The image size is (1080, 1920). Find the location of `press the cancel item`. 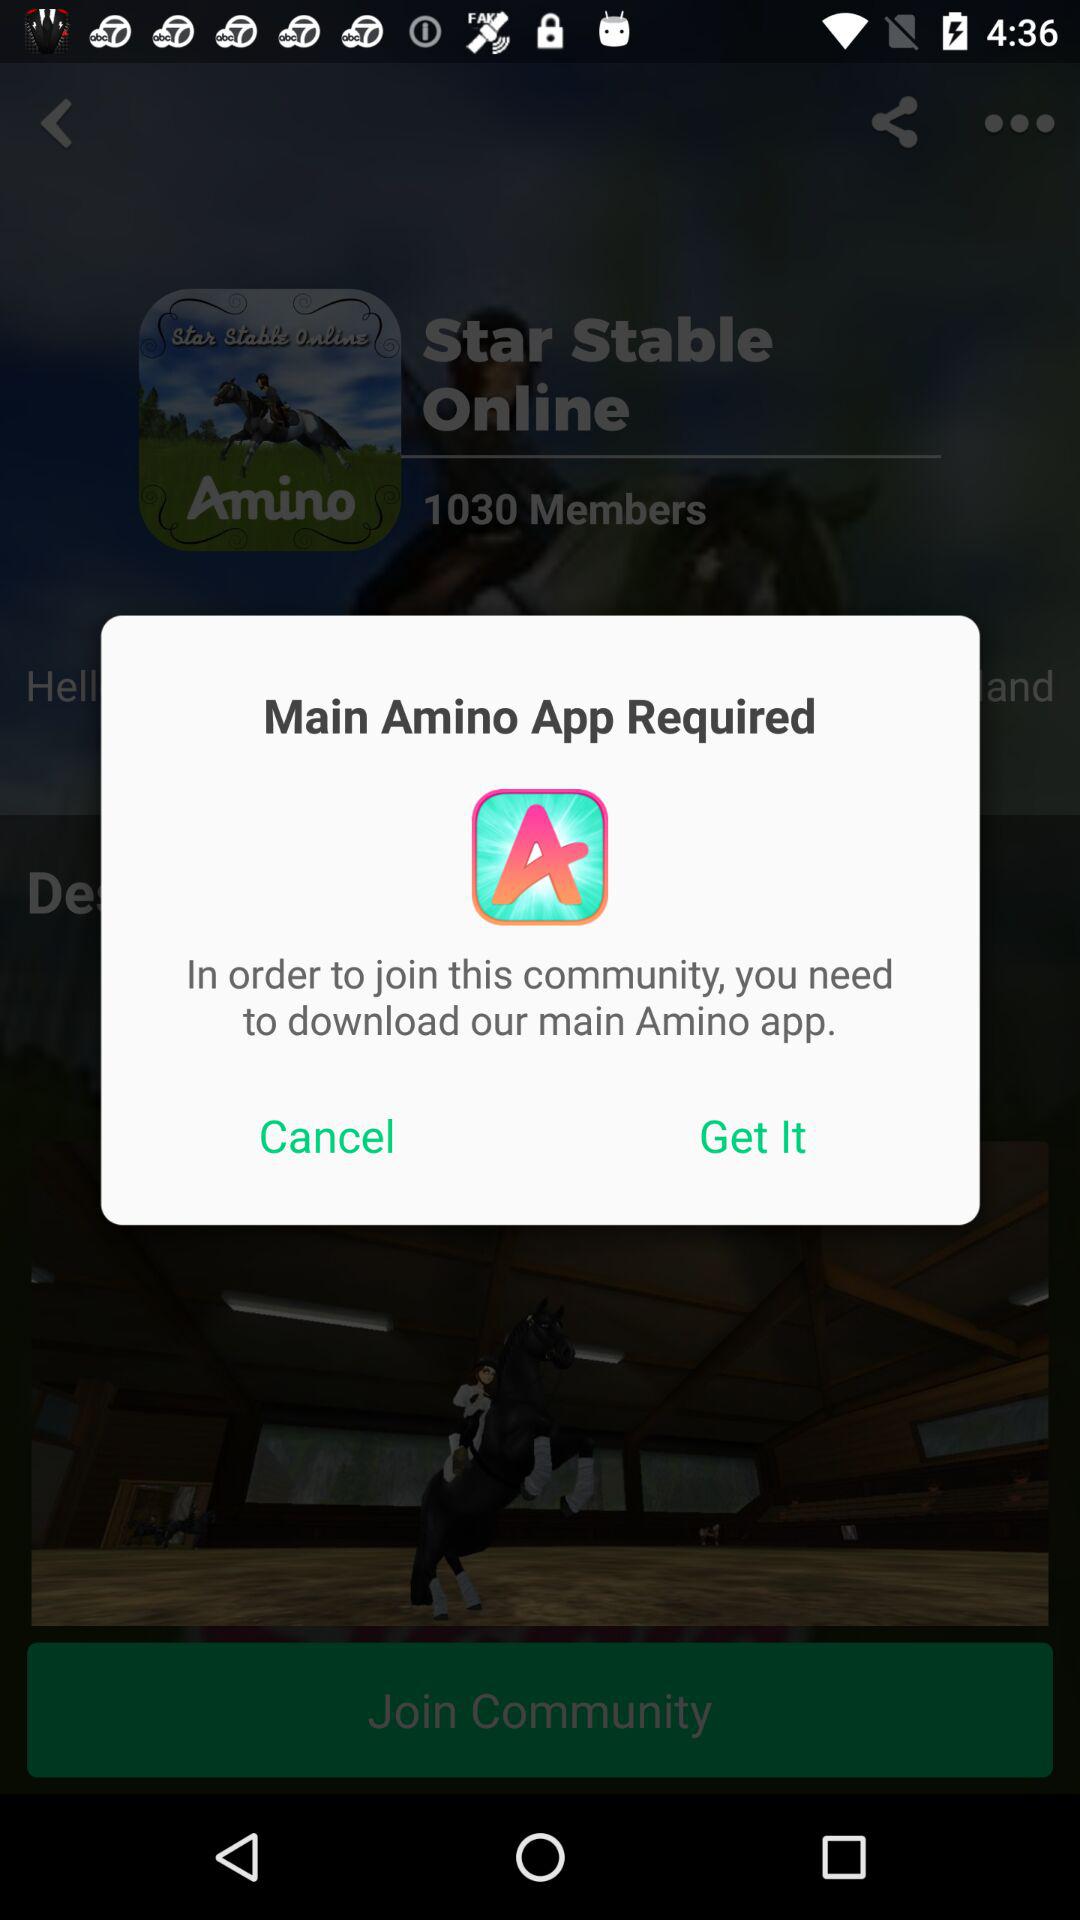

press the cancel item is located at coordinates (327, 1135).